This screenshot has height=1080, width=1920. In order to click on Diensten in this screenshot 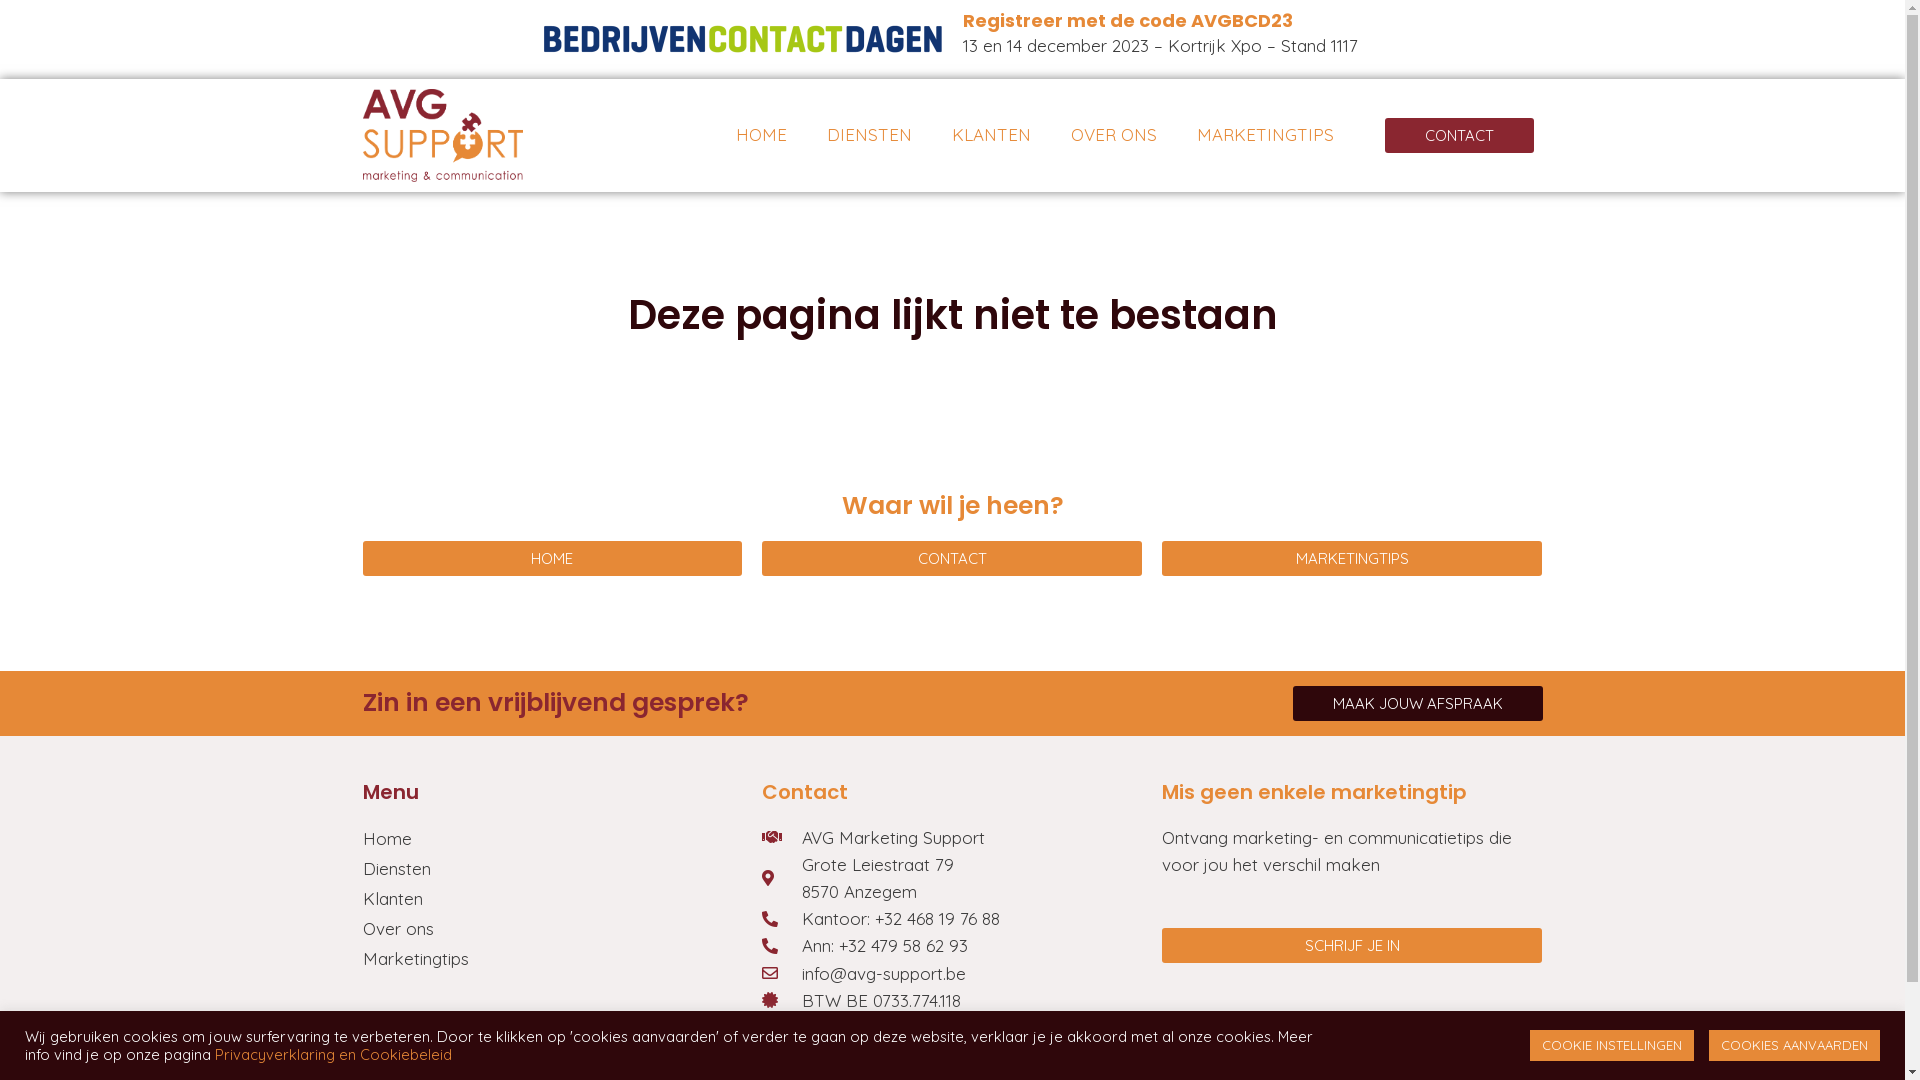, I will do `click(552, 869)`.